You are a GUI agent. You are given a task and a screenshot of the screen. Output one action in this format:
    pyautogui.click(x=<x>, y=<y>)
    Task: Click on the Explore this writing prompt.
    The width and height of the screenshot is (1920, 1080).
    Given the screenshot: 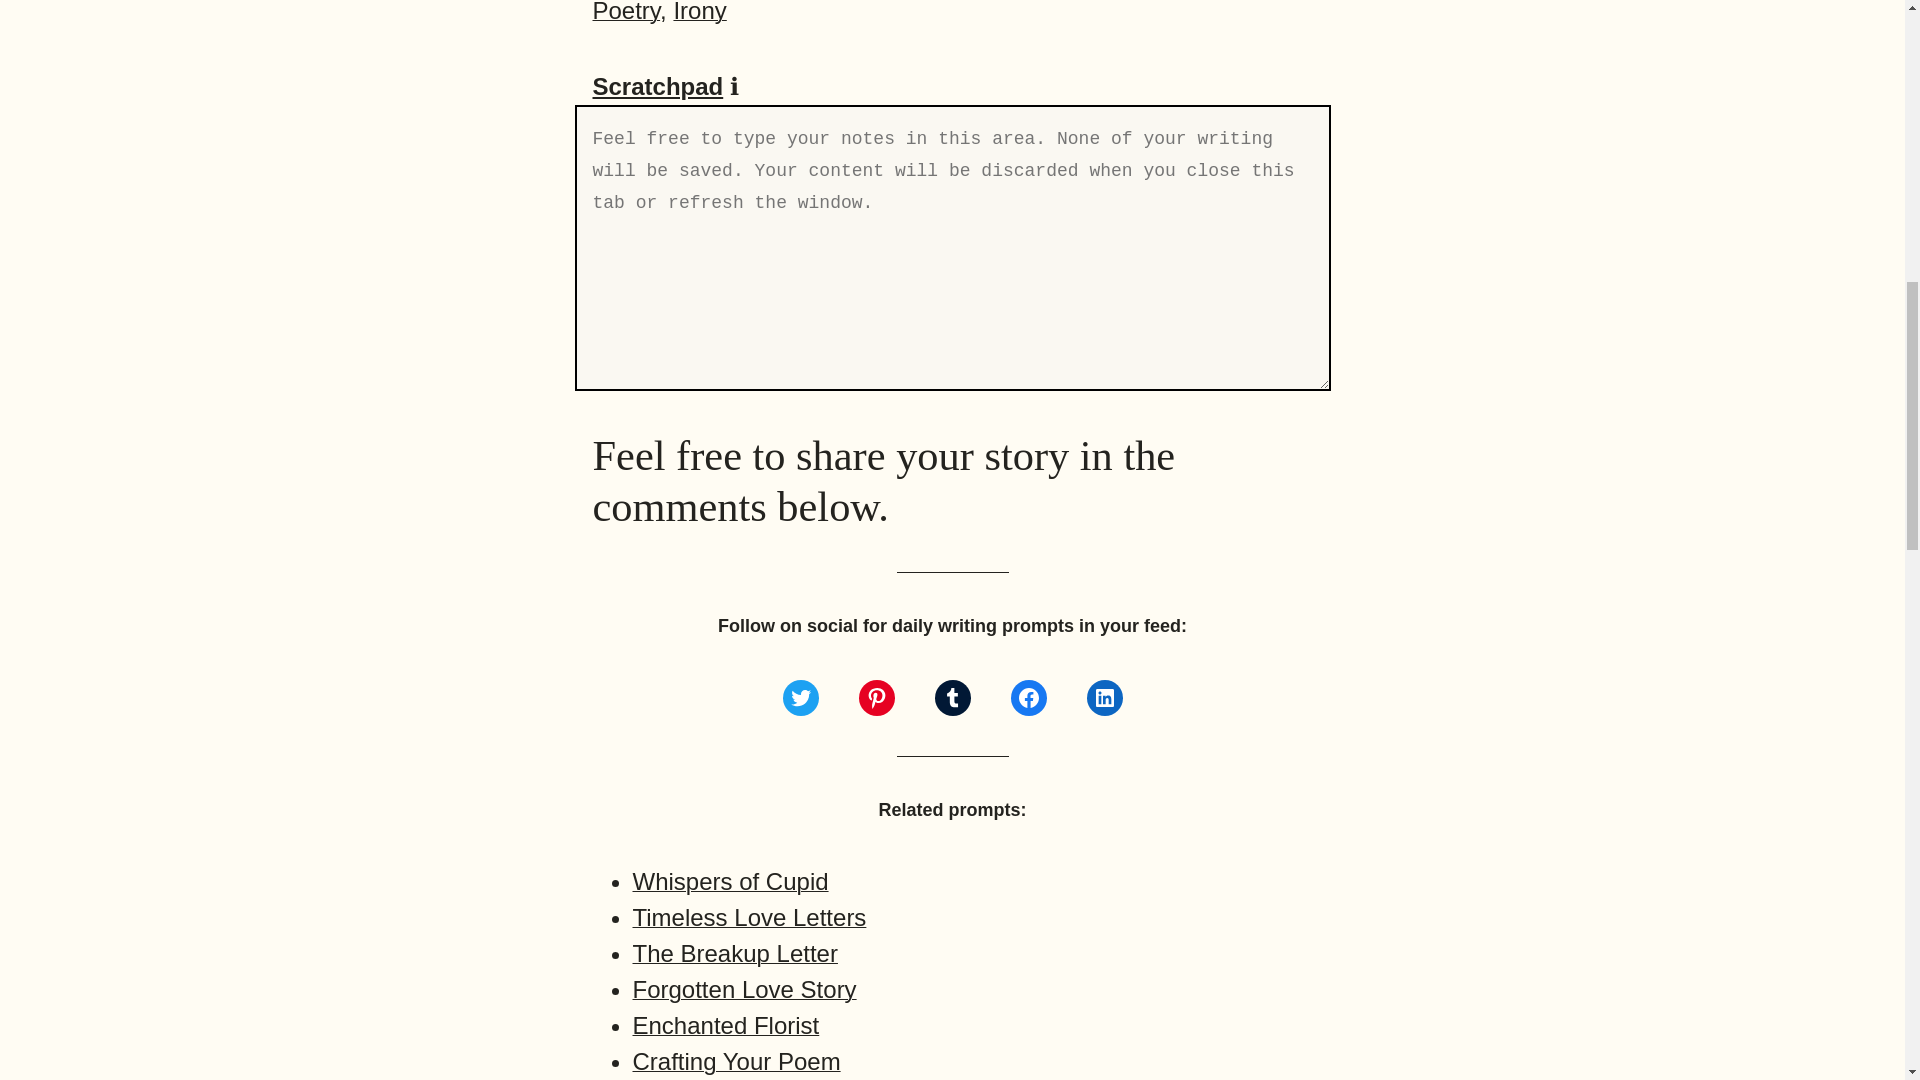 What is the action you would take?
    pyautogui.click(x=748, y=916)
    